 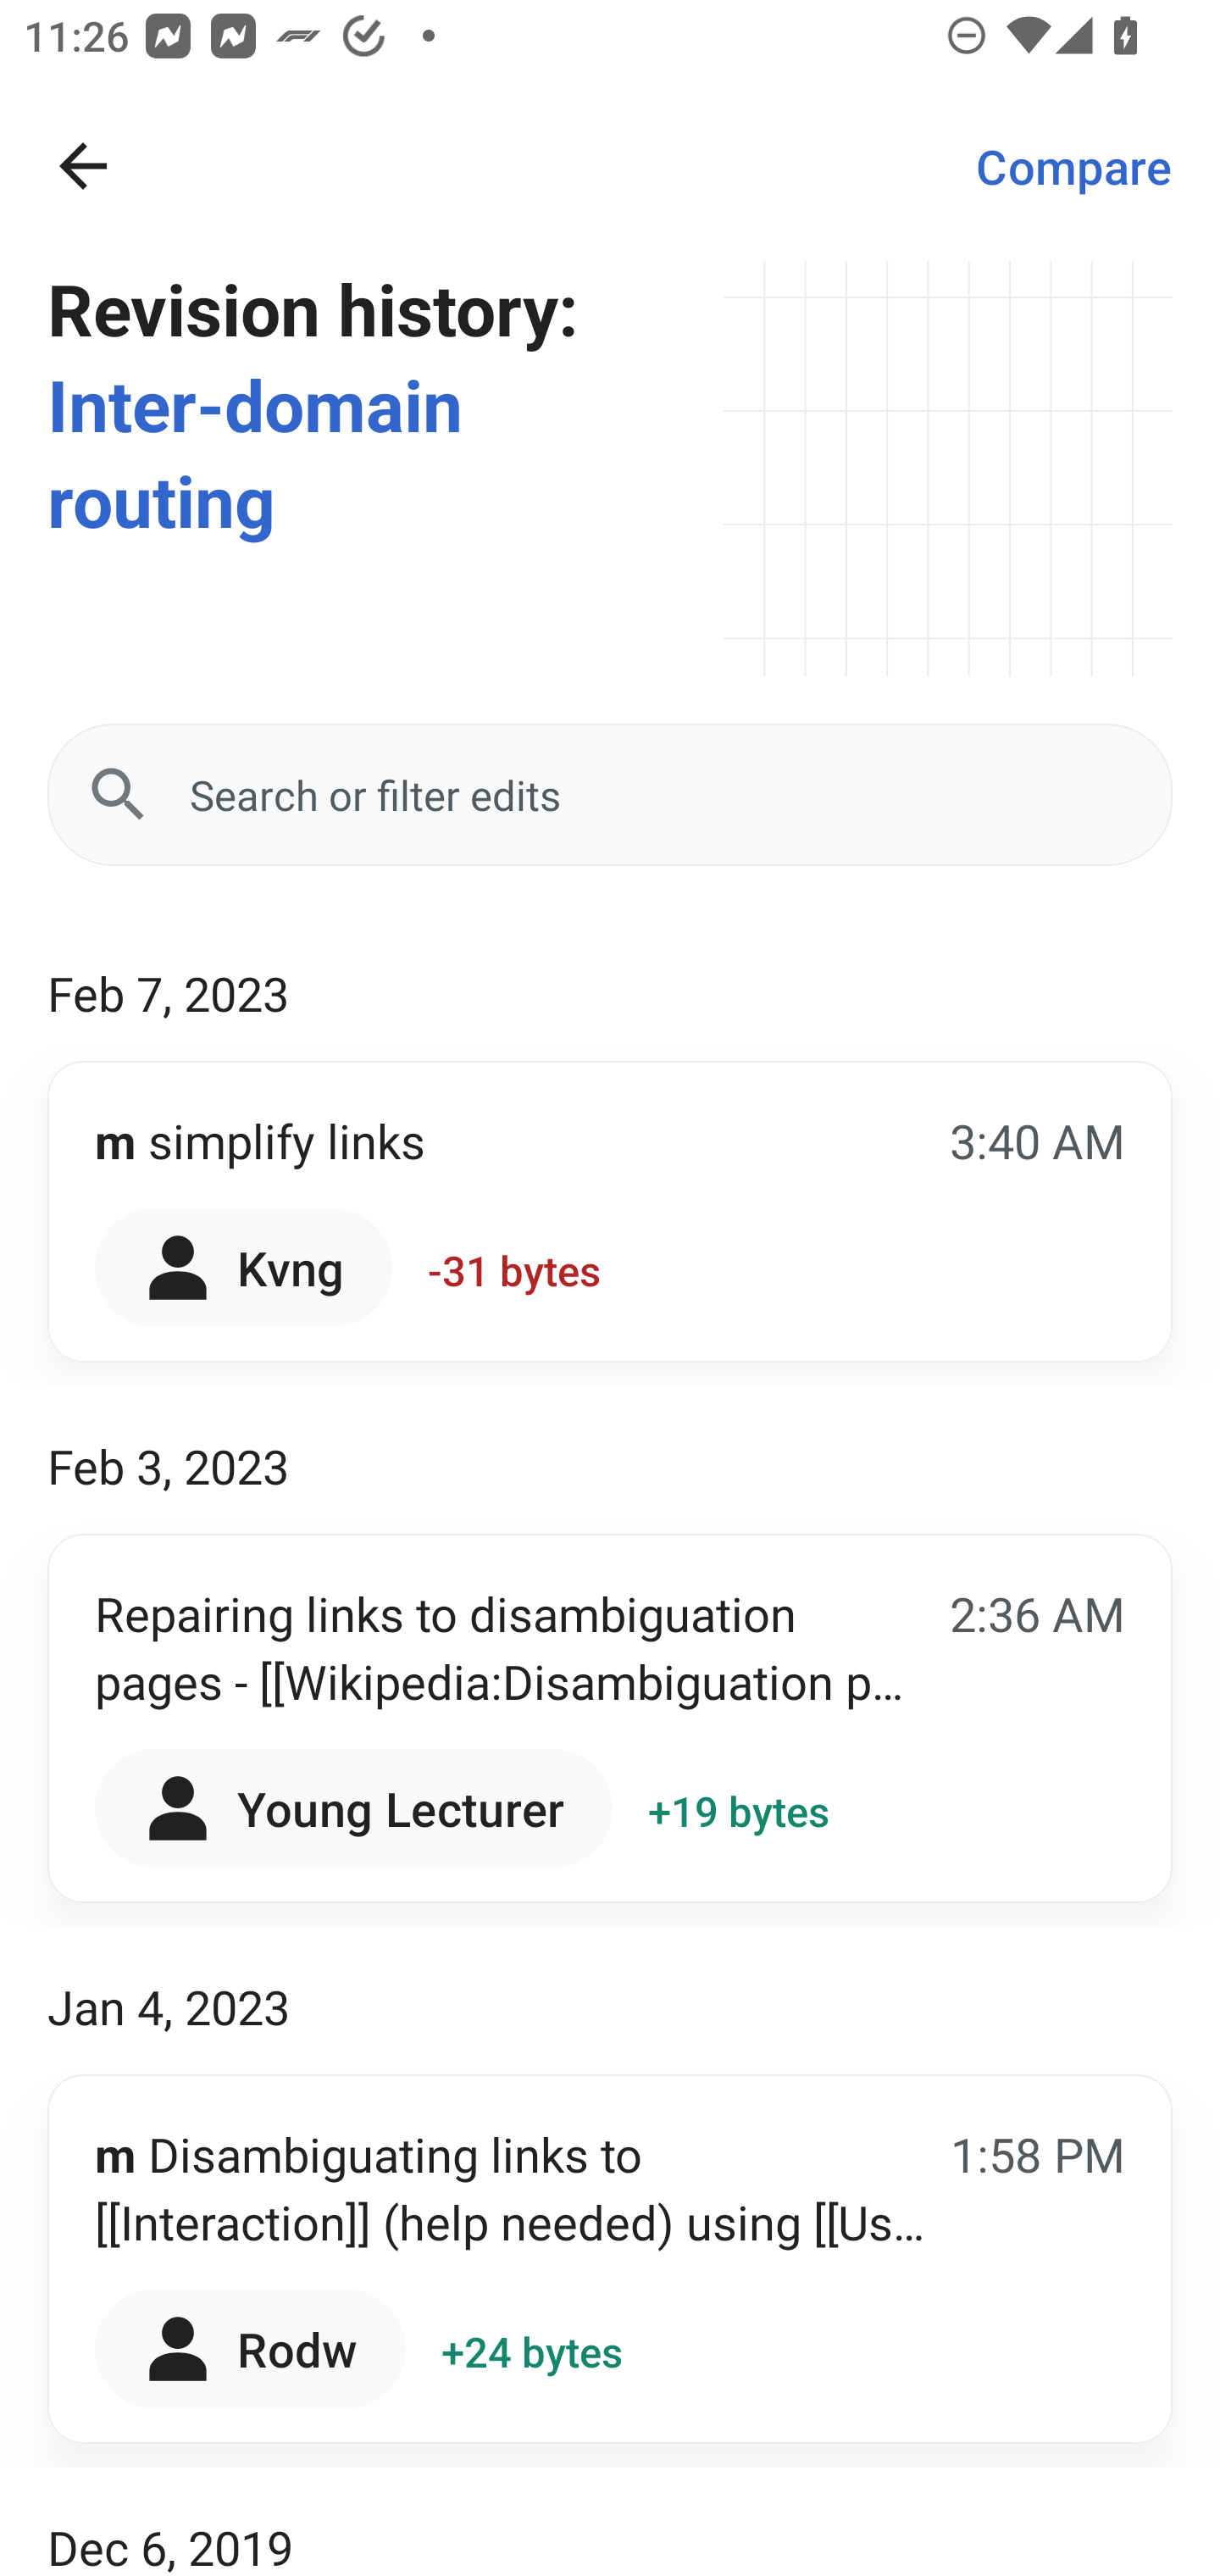 I want to click on Navigate up, so click(x=83, y=166).